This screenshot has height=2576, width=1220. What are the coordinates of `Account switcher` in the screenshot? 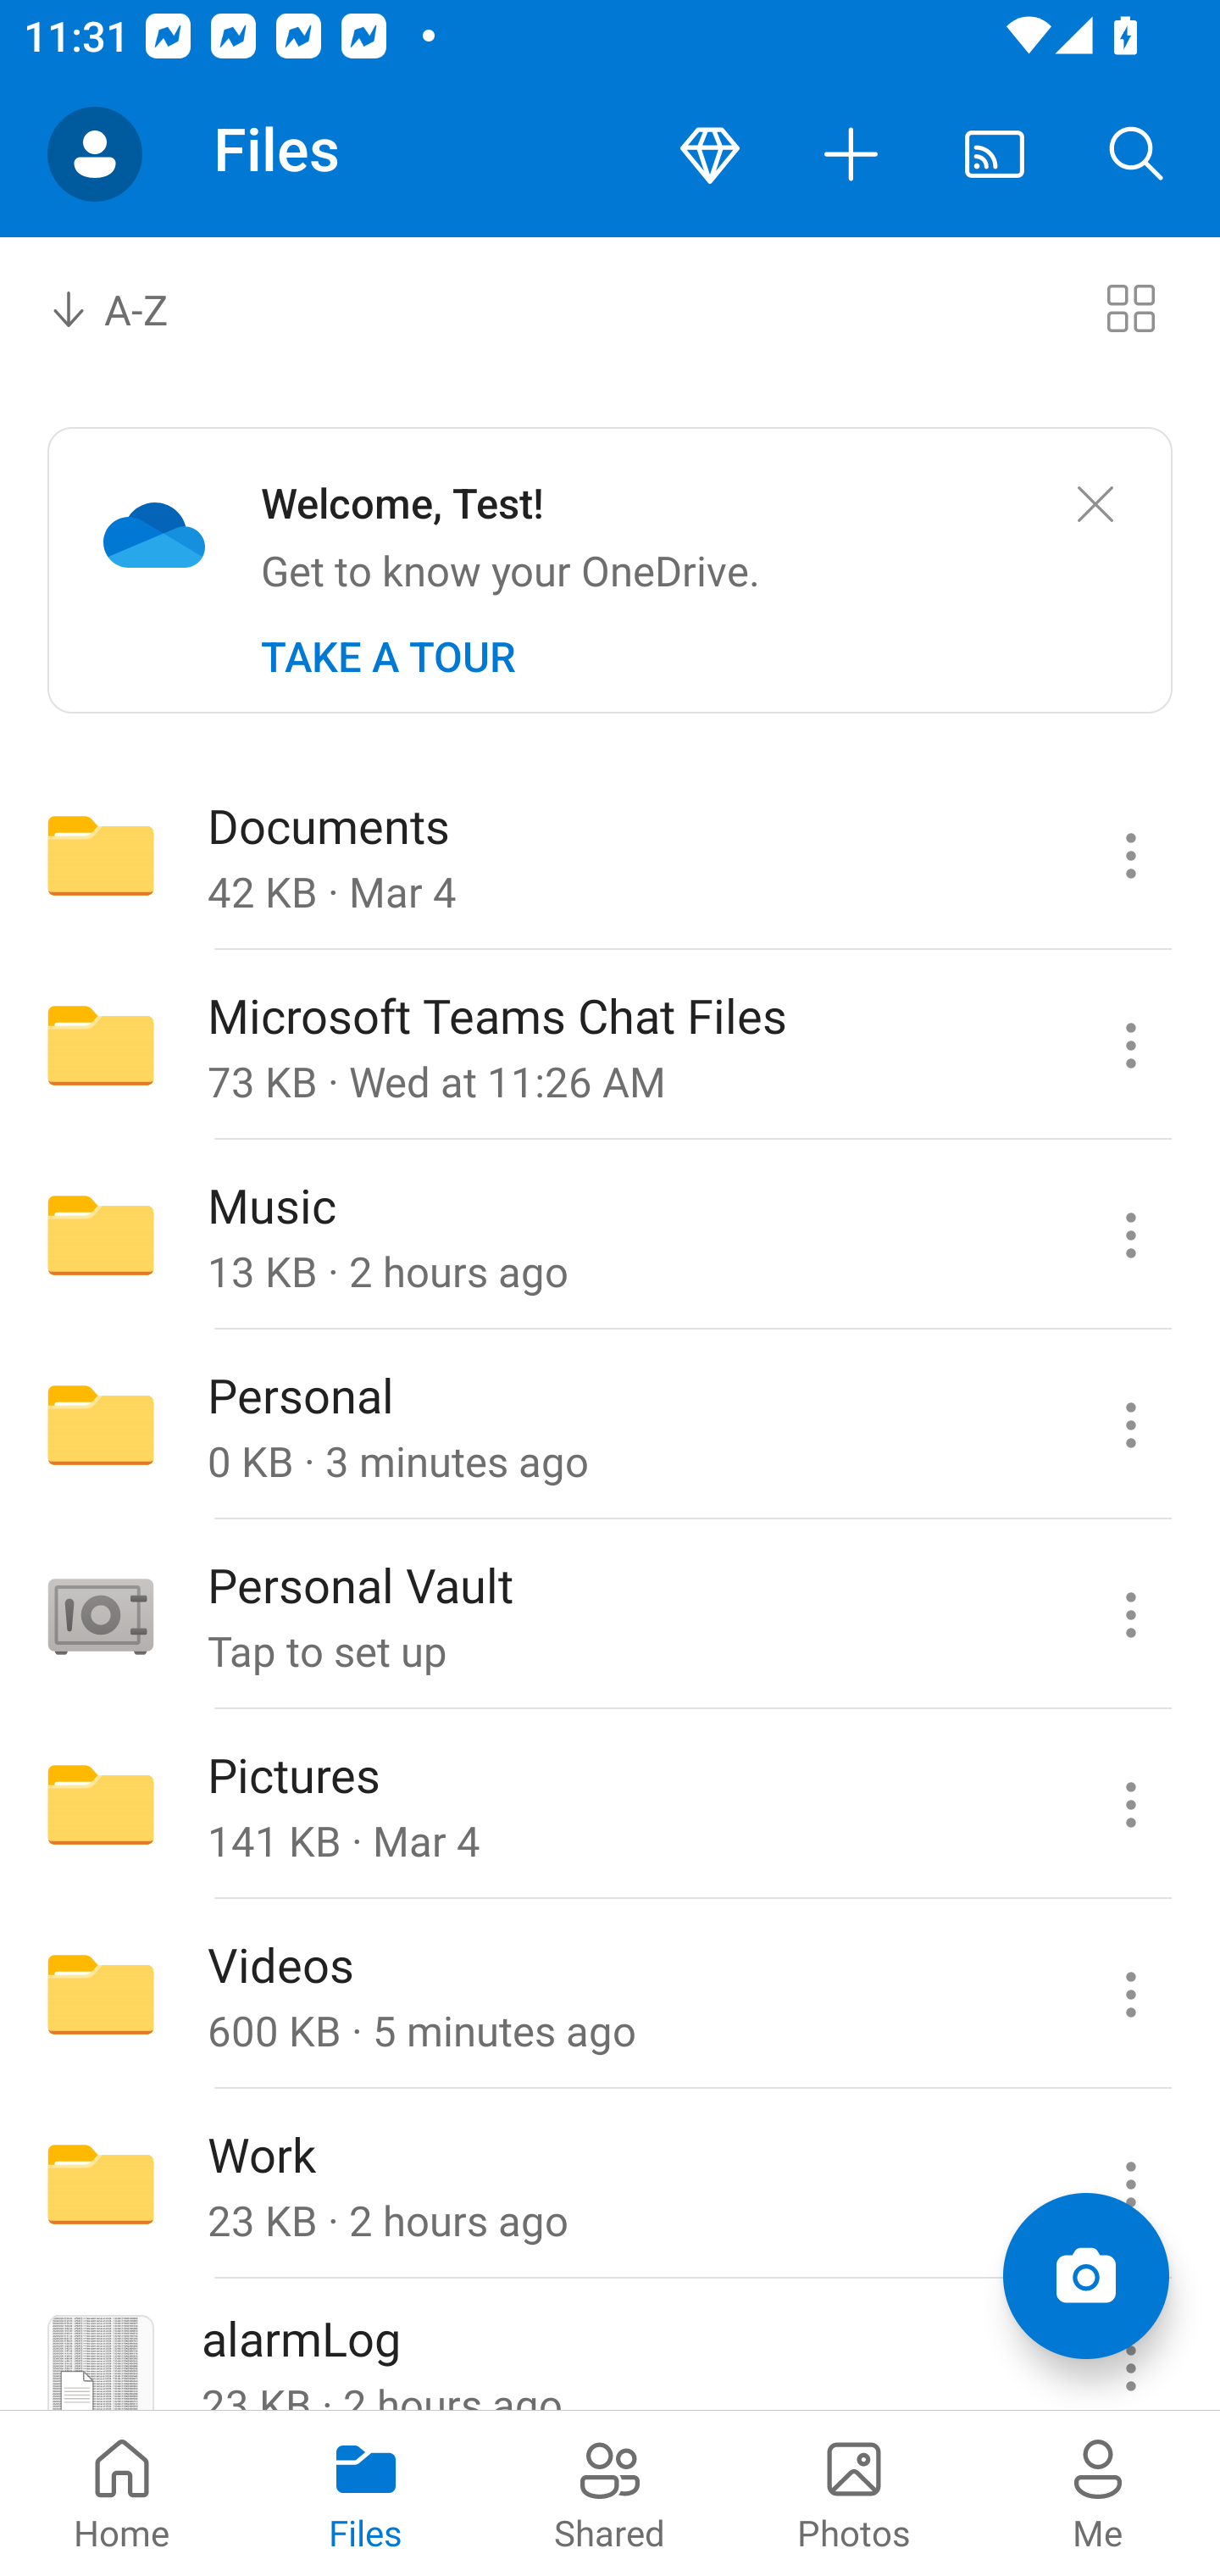 It's located at (95, 154).